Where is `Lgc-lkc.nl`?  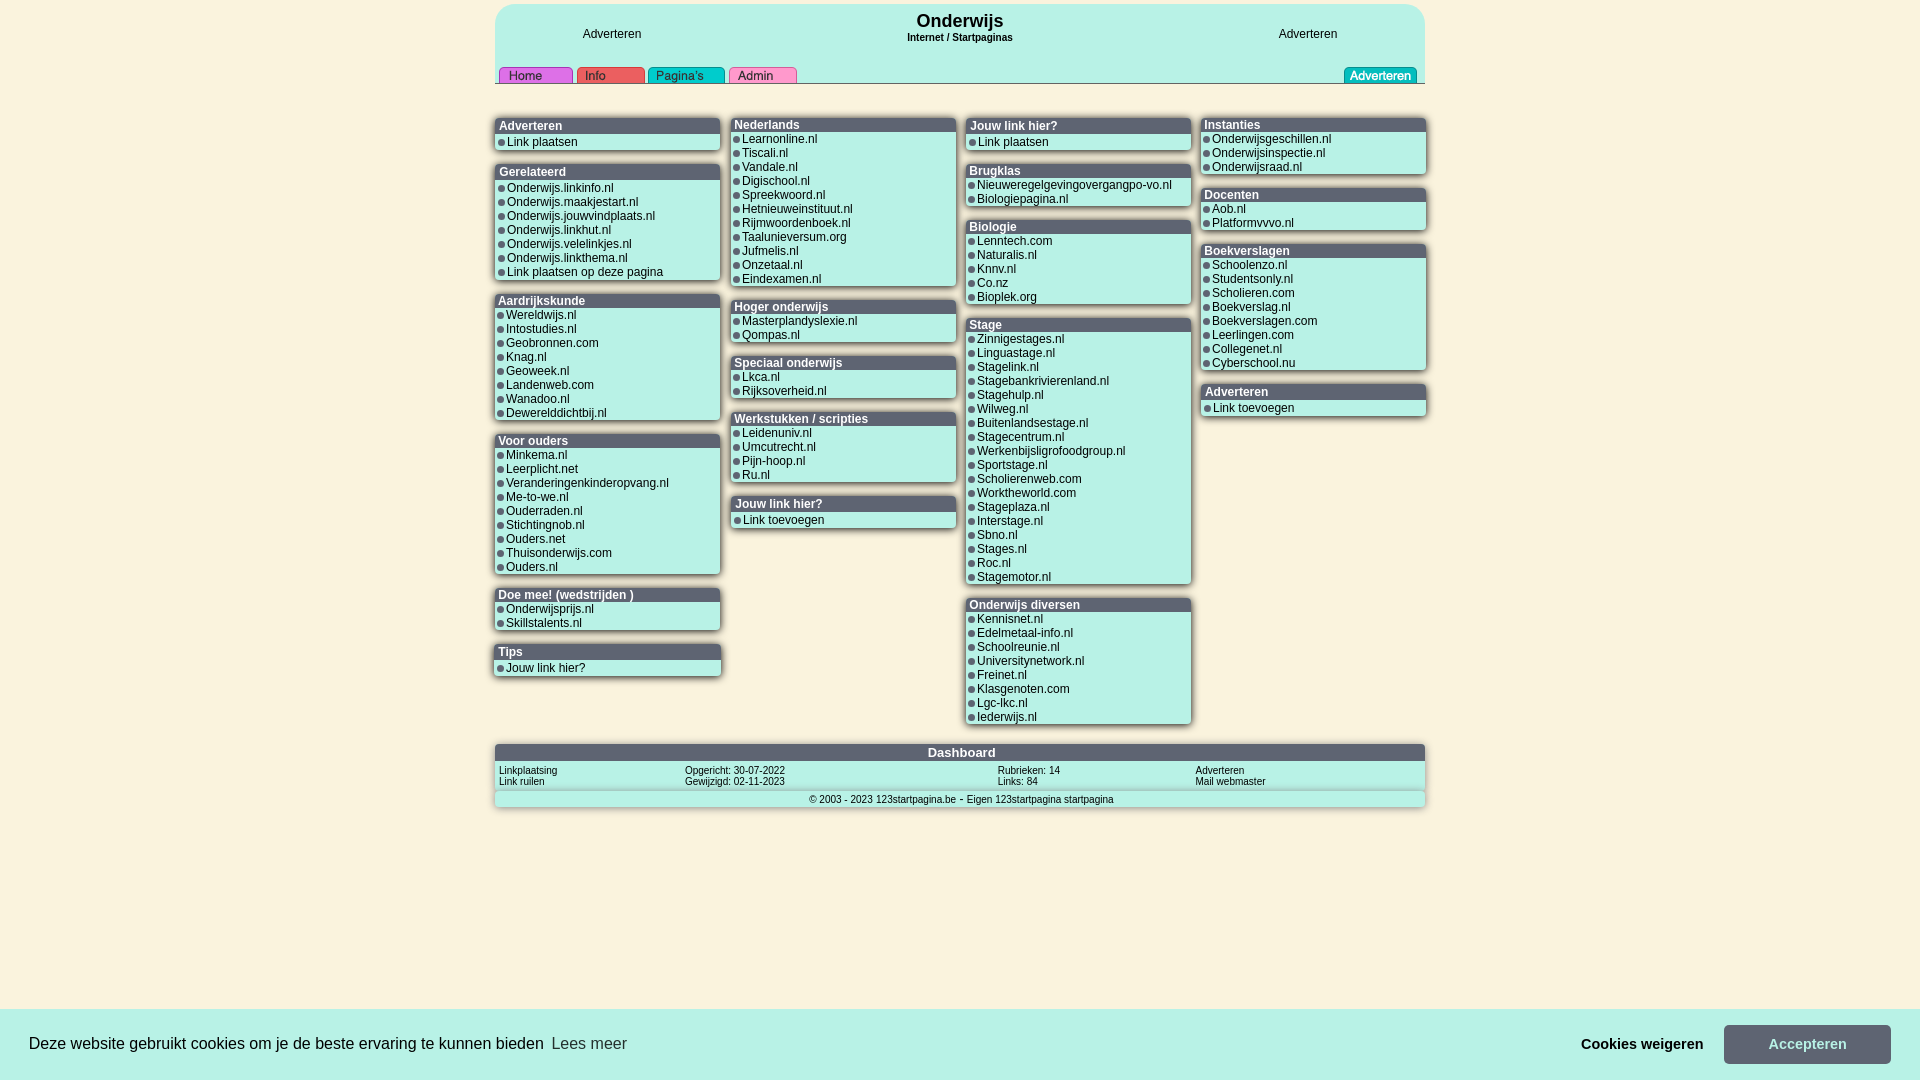 Lgc-lkc.nl is located at coordinates (1002, 703).